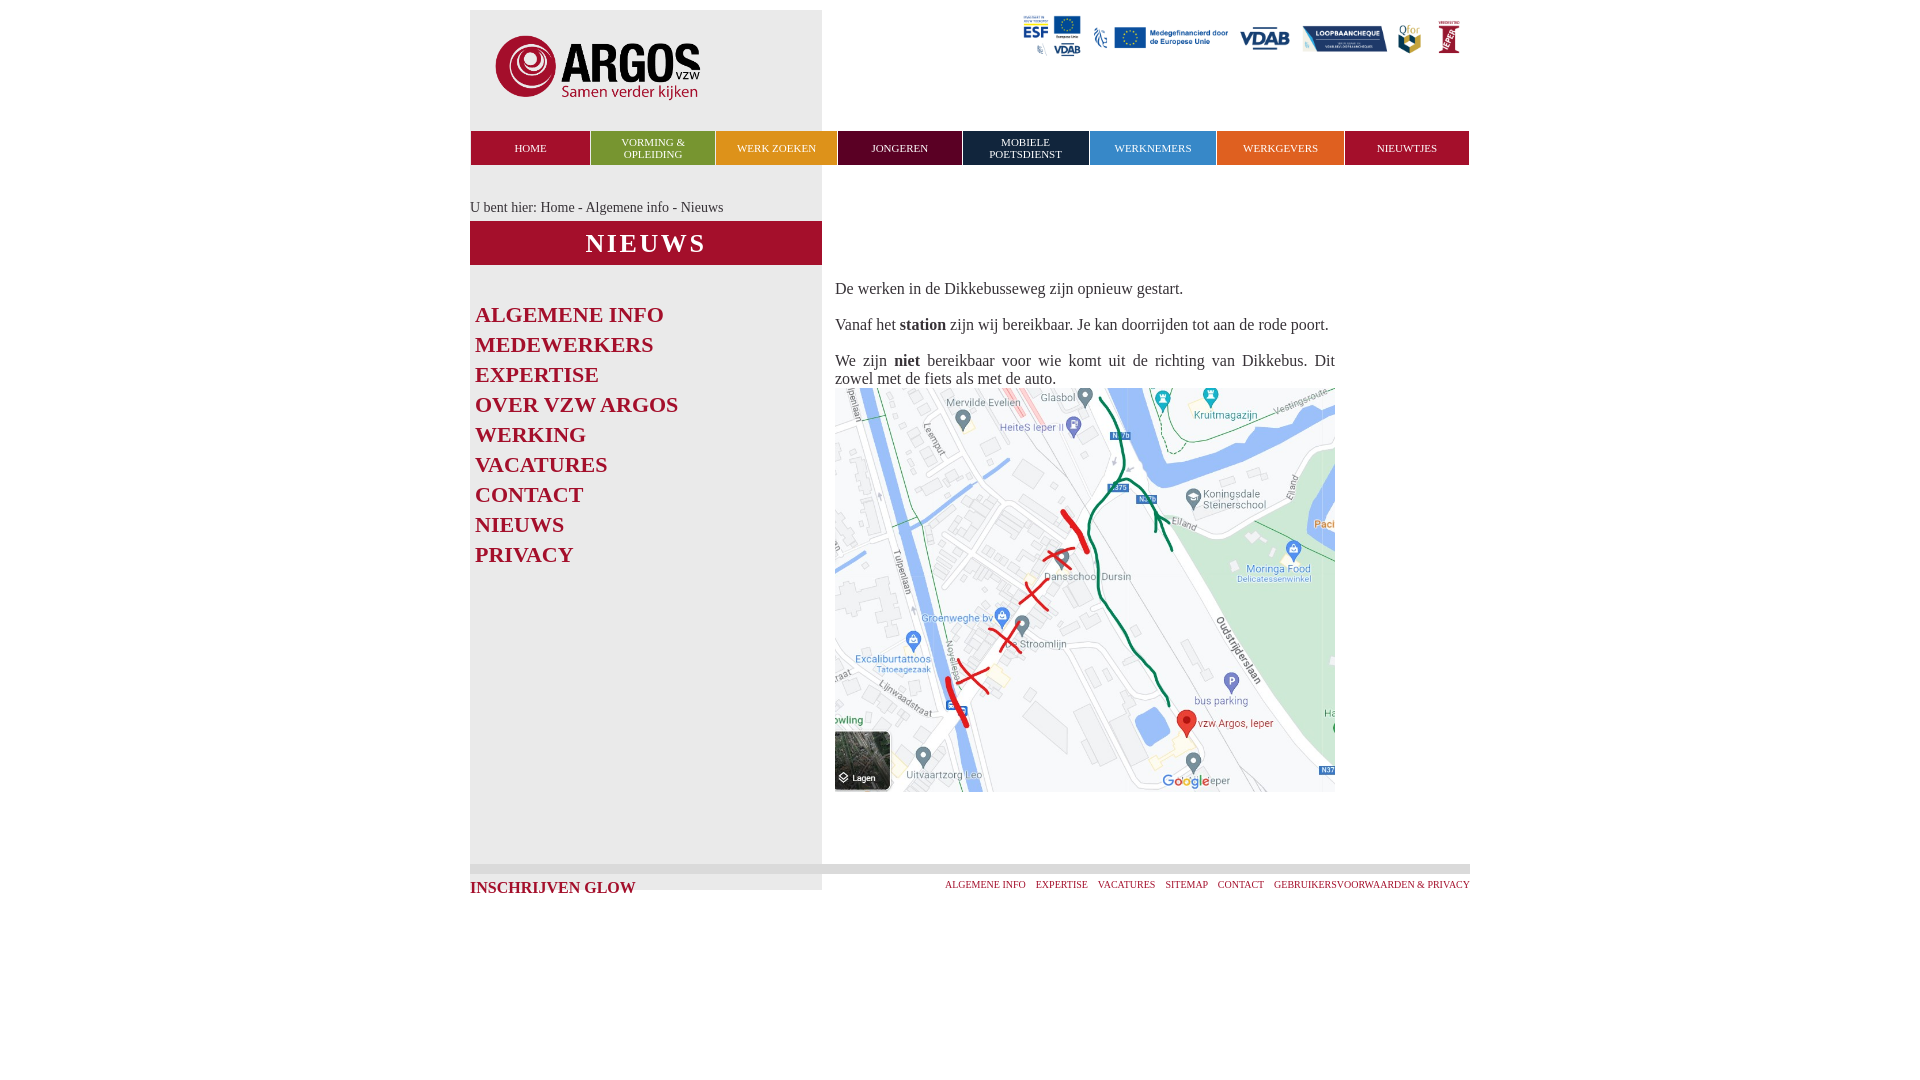 The height and width of the screenshot is (1080, 1920). What do you see at coordinates (1241, 884) in the screenshot?
I see `CONTACT` at bounding box center [1241, 884].